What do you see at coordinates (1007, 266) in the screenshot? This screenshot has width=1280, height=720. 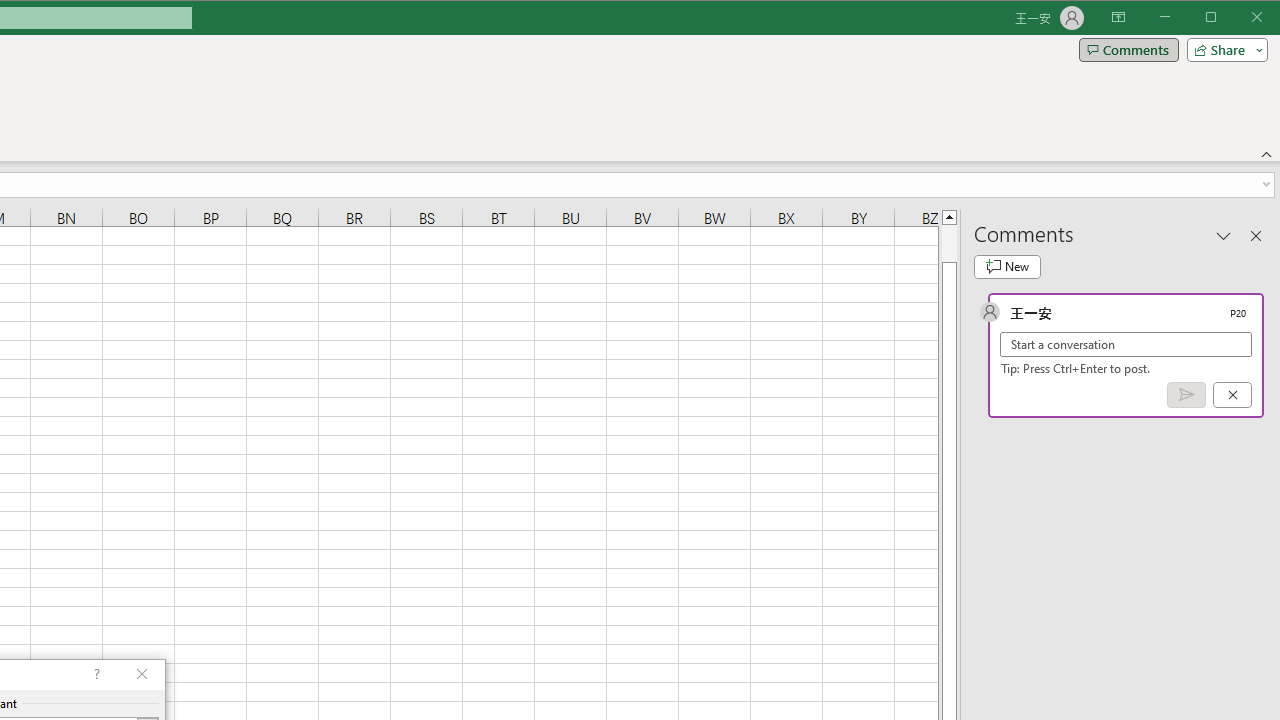 I see `New comment` at bounding box center [1007, 266].